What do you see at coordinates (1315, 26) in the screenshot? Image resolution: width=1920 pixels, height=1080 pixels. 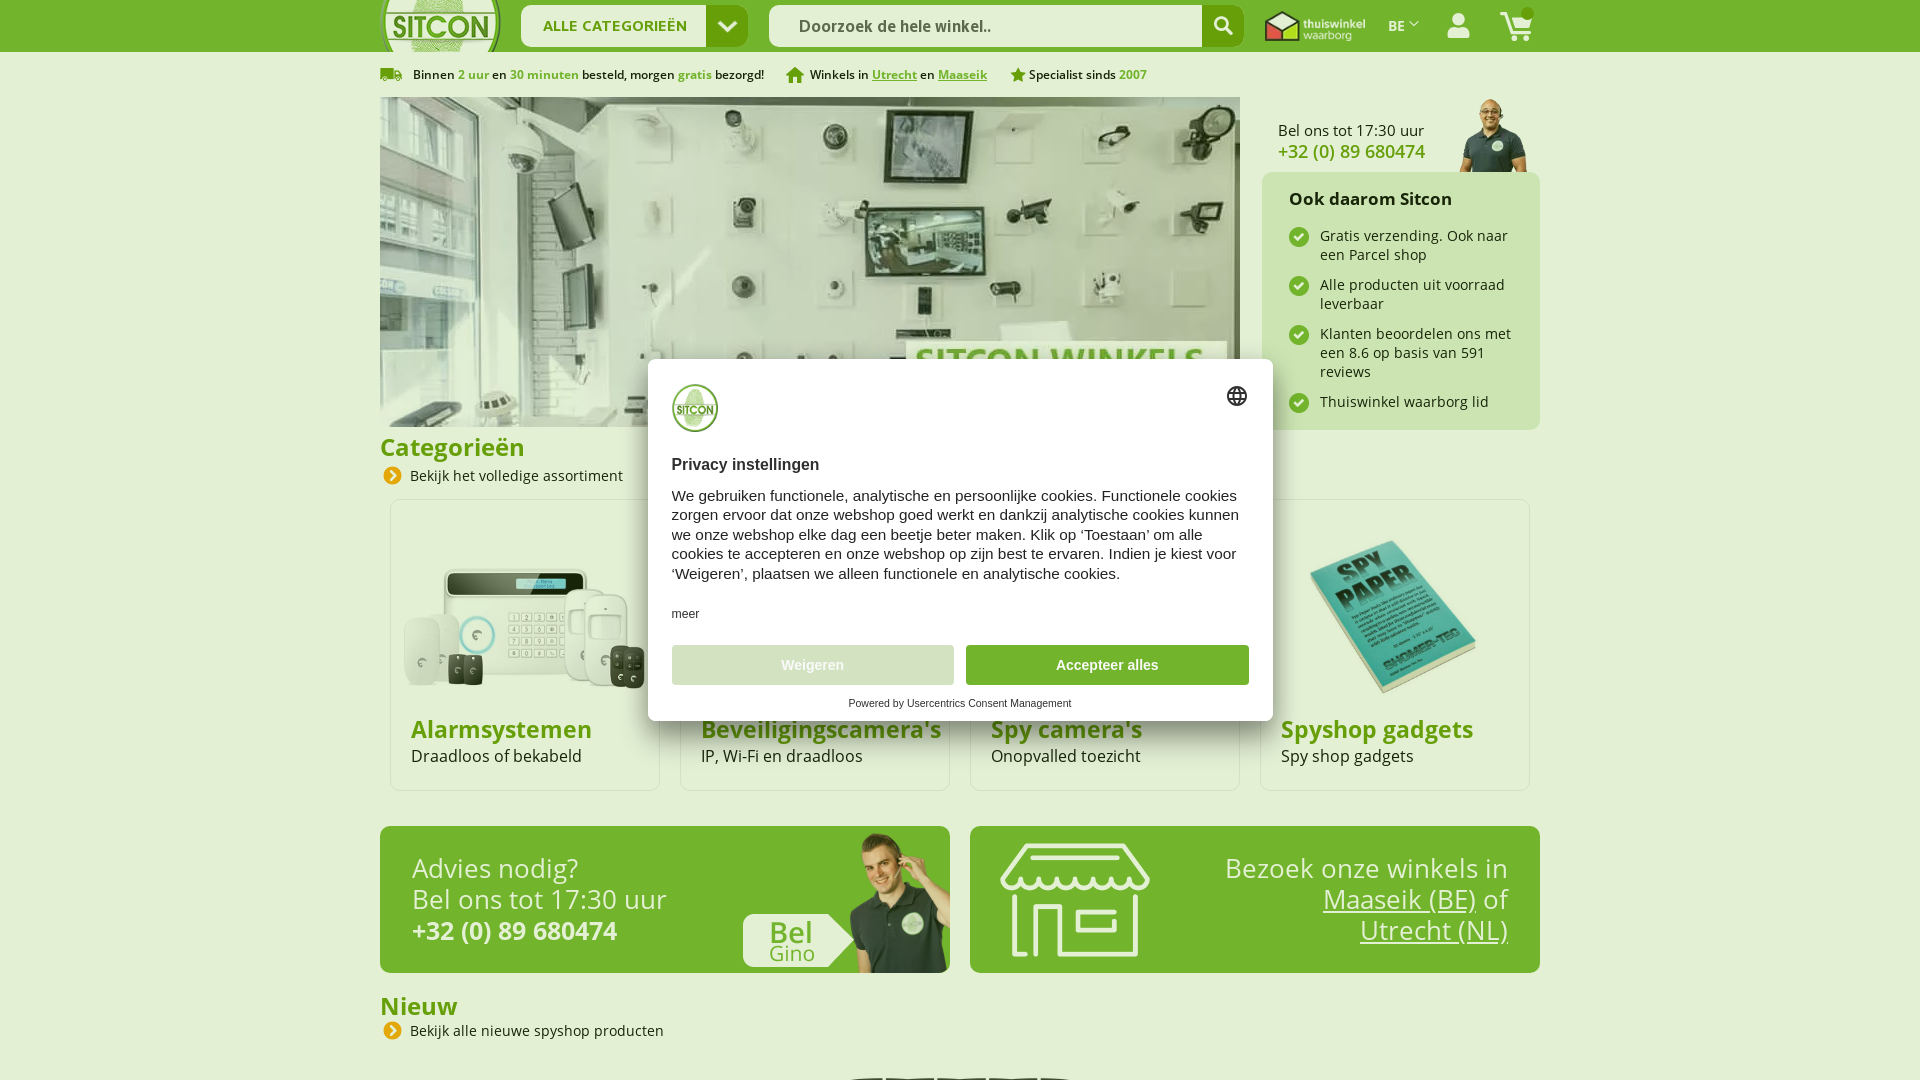 I see `Thuiswinkel Waarborg` at bounding box center [1315, 26].